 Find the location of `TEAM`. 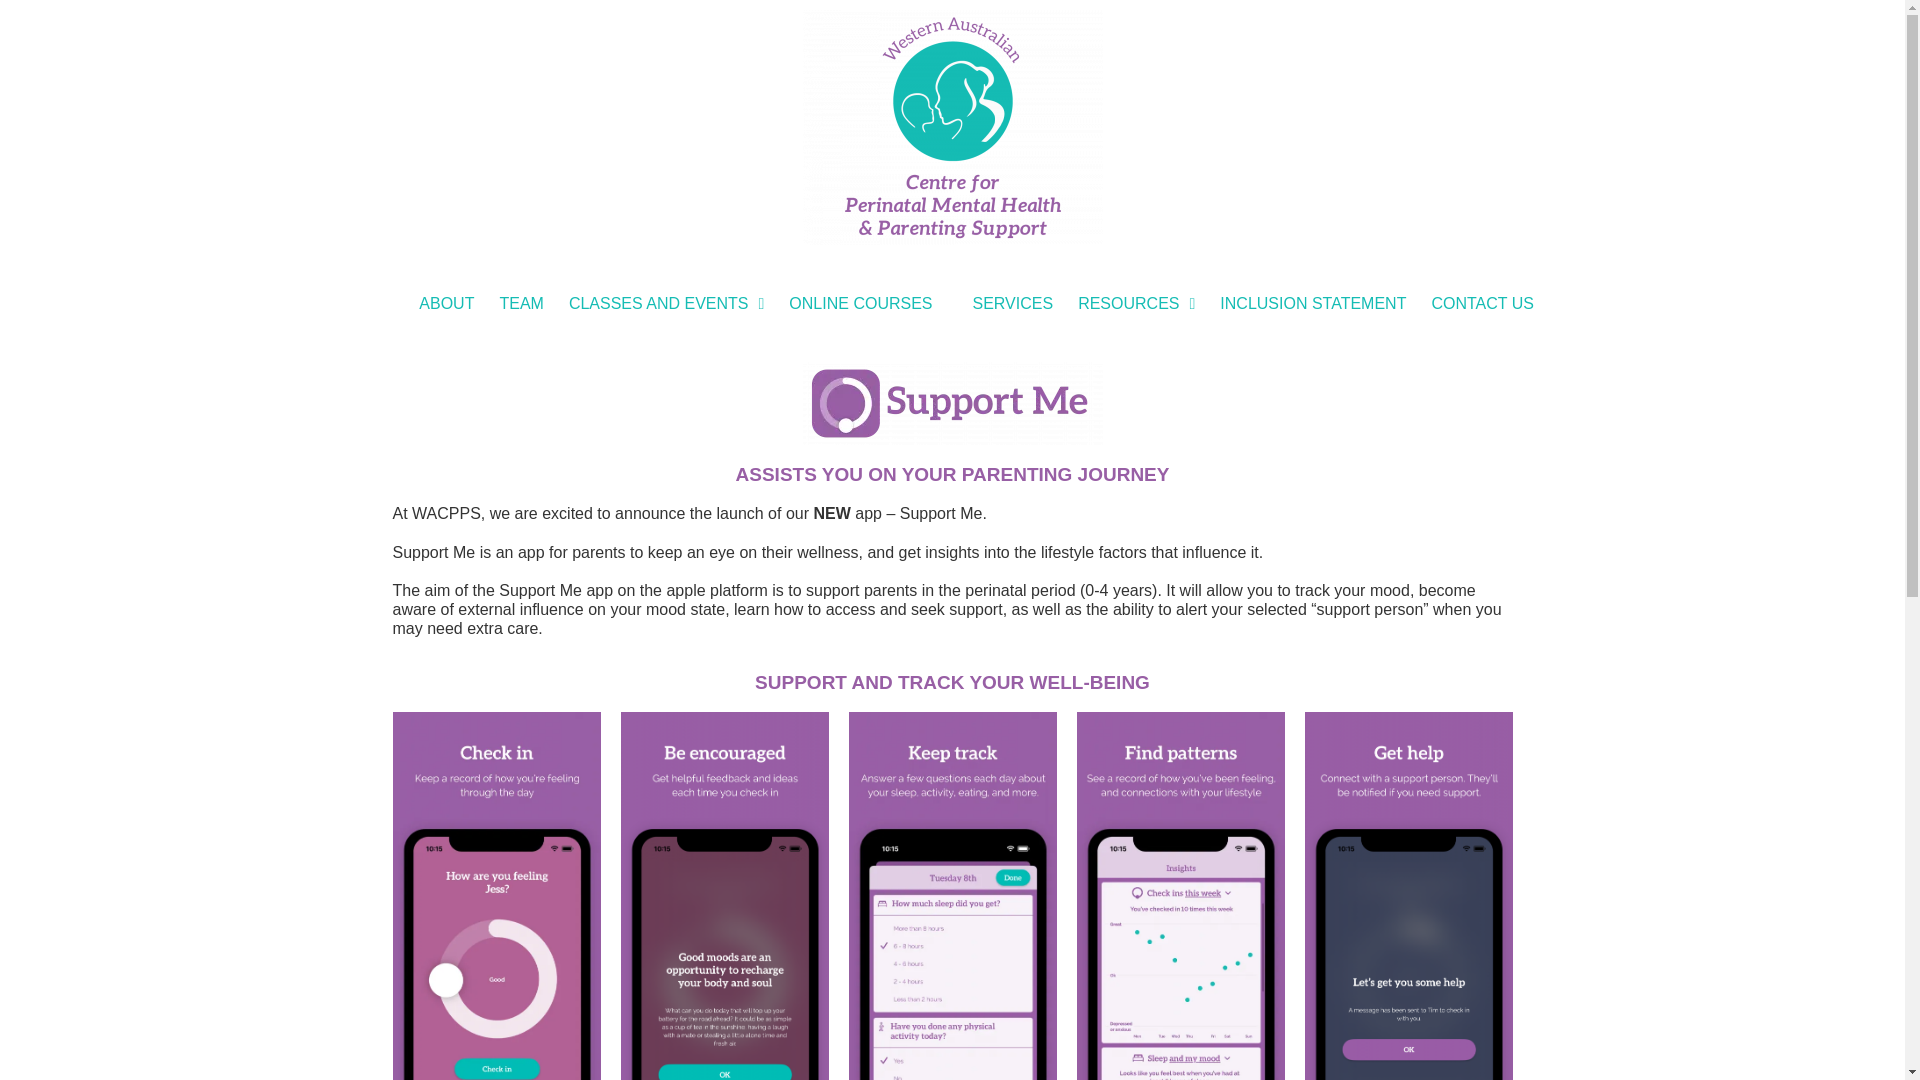

TEAM is located at coordinates (520, 303).